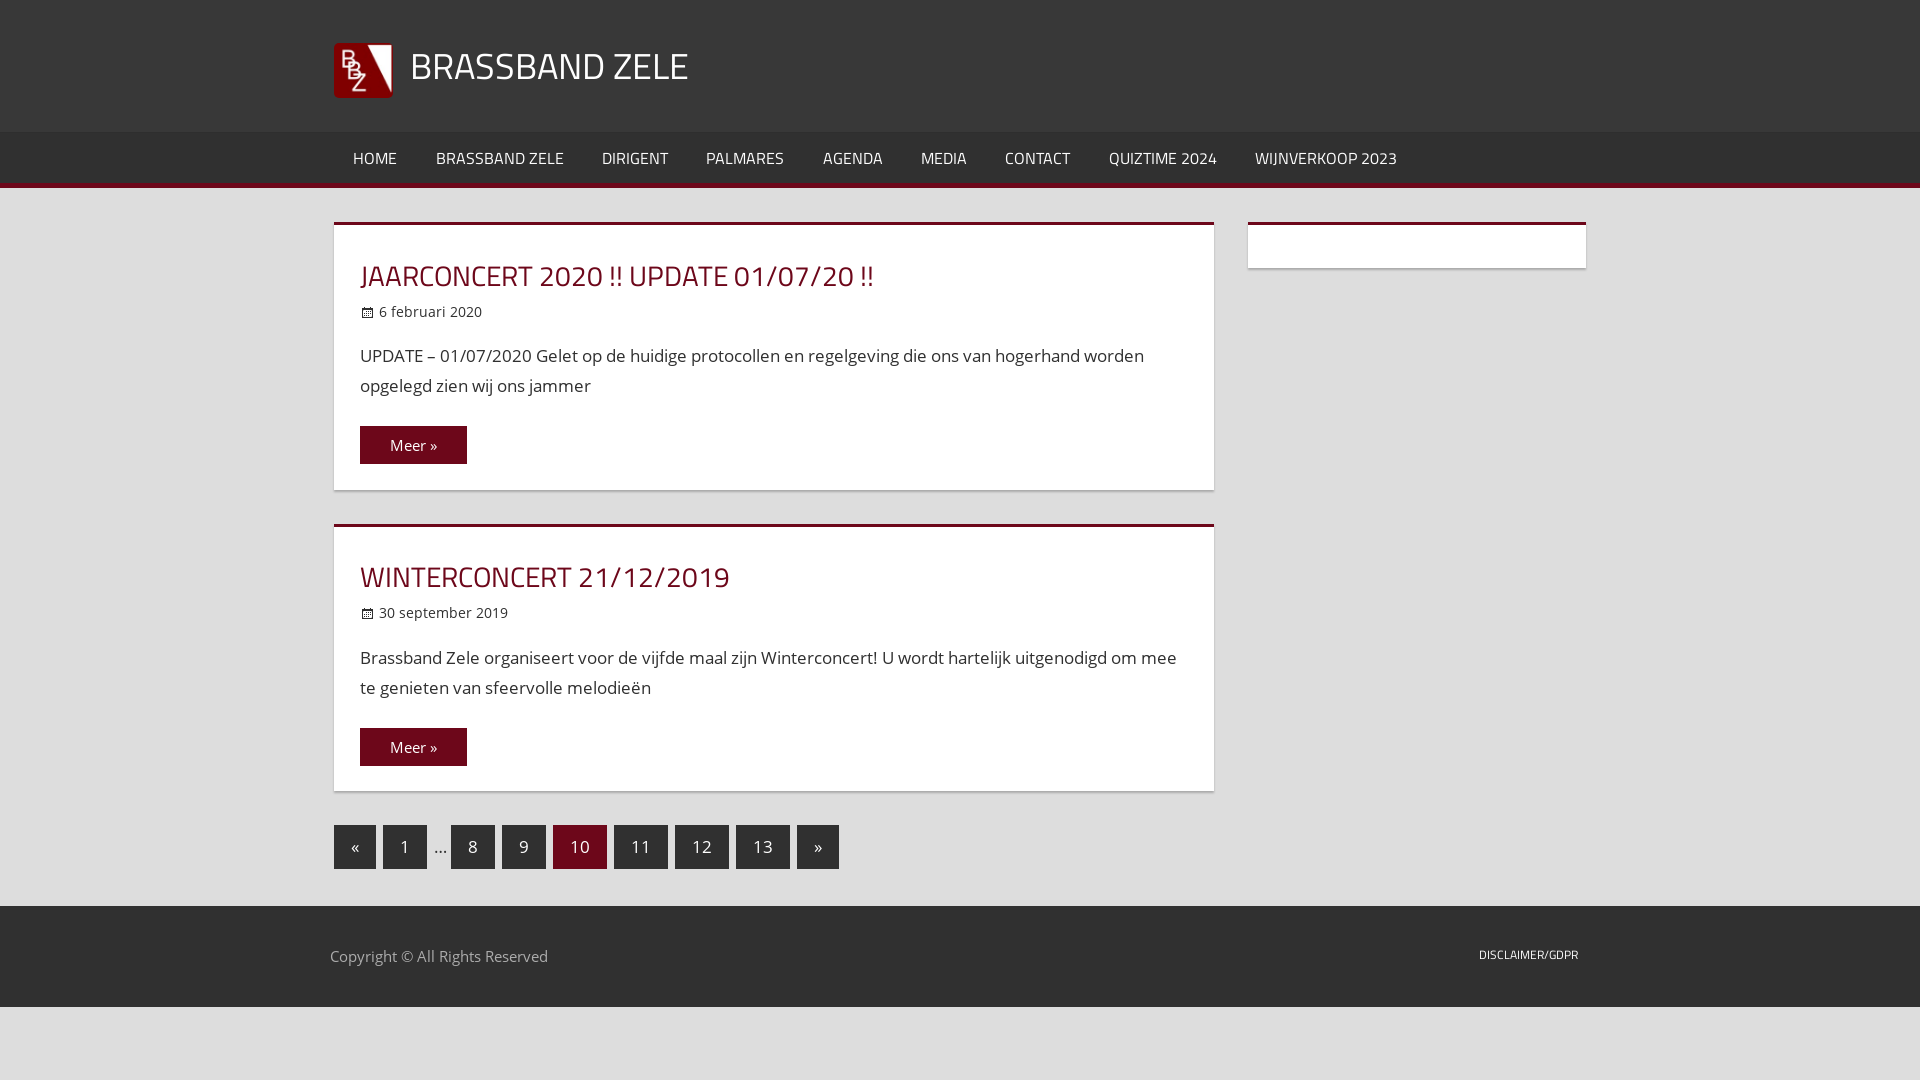 This screenshot has width=1920, height=1080. I want to click on Thomas Collewaert, so click(616, 612).